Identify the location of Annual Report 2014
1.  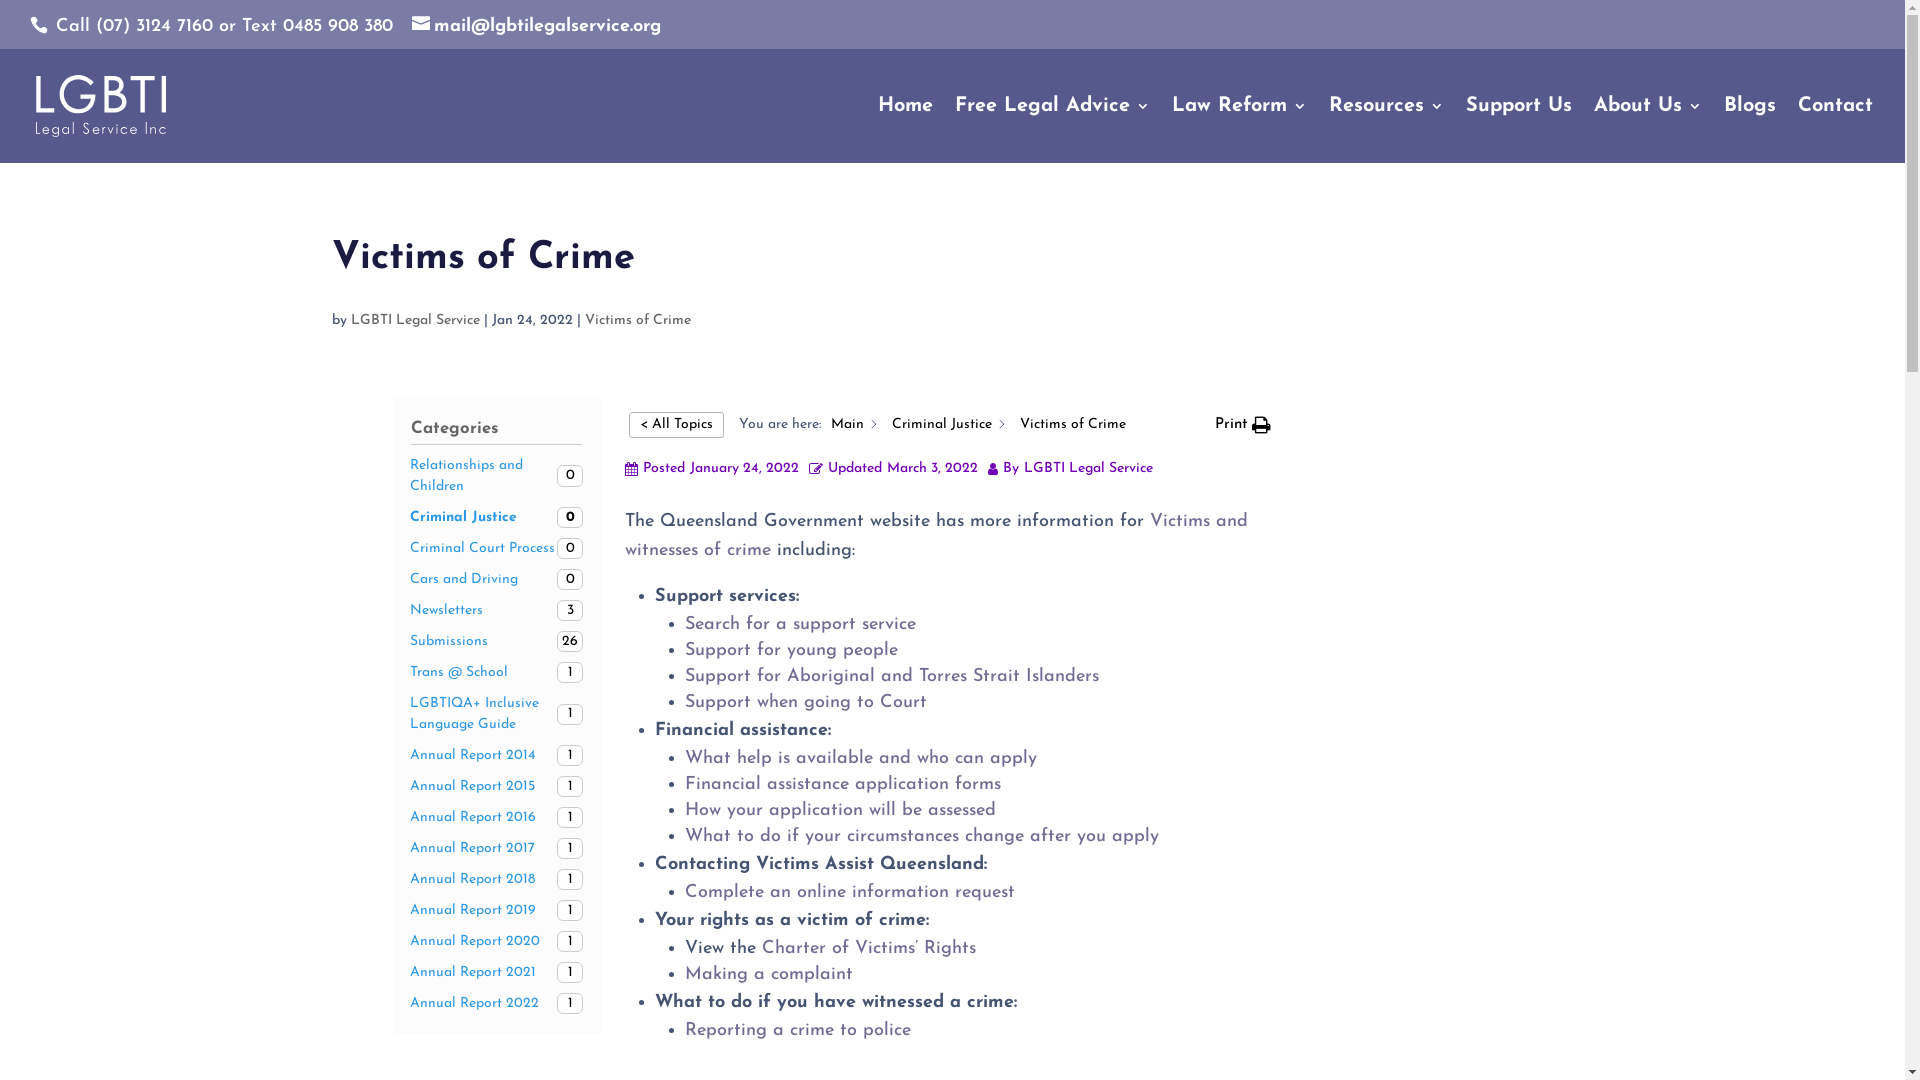
(497, 756).